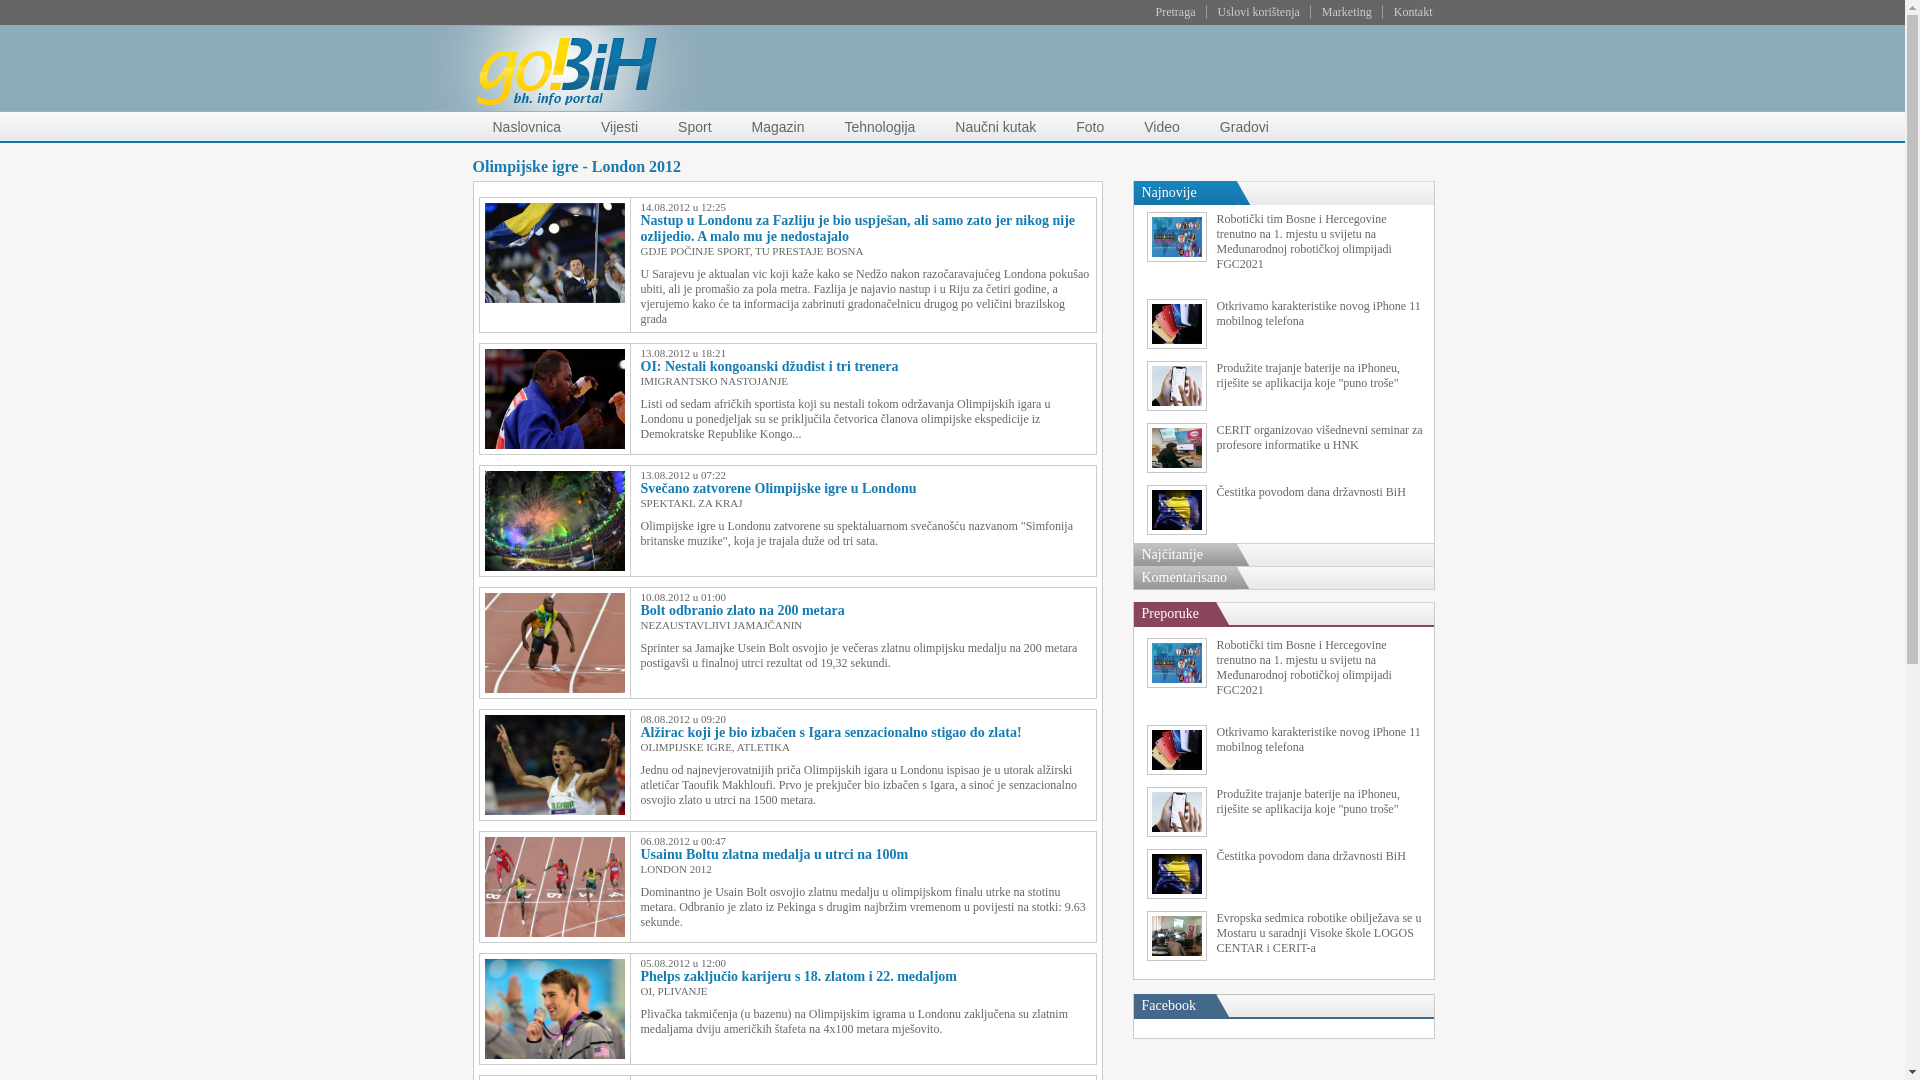  What do you see at coordinates (1176, 12) in the screenshot?
I see `Pretraga` at bounding box center [1176, 12].